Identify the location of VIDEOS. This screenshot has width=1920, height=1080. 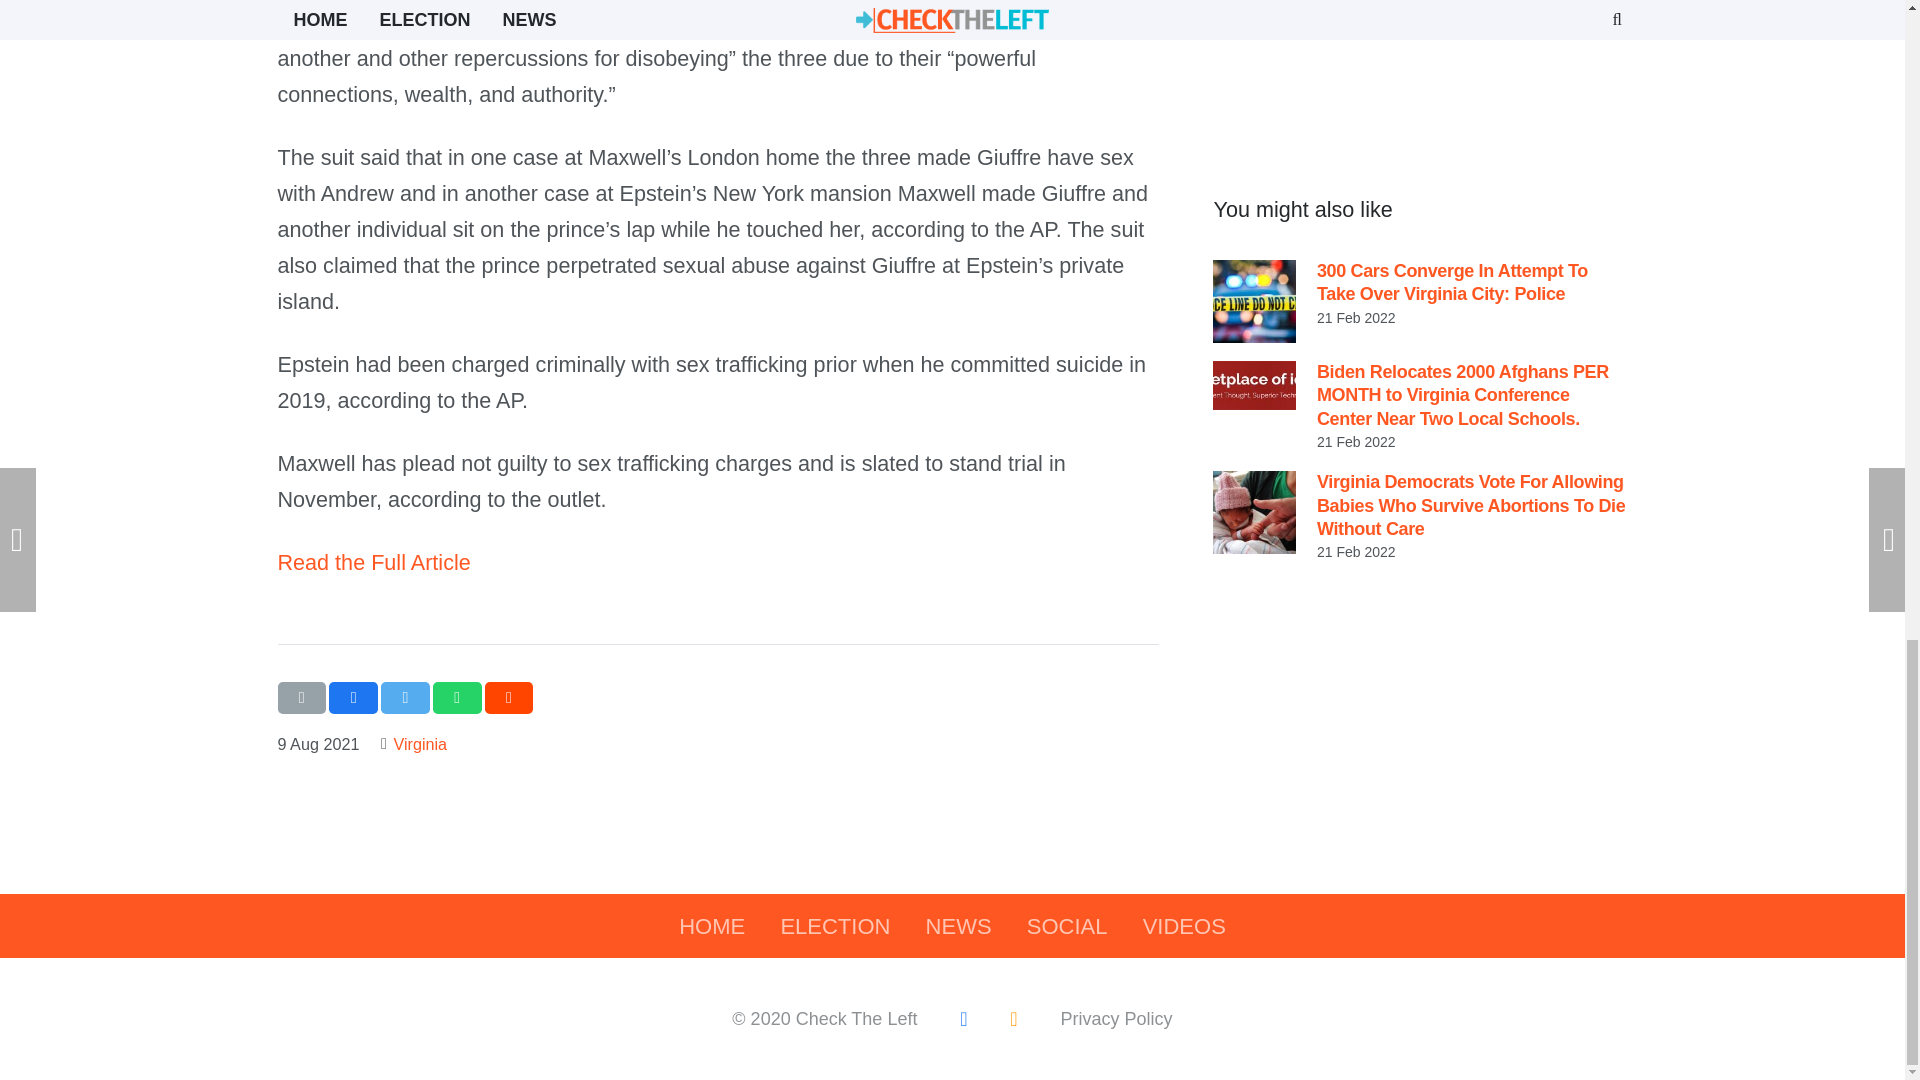
(1184, 926).